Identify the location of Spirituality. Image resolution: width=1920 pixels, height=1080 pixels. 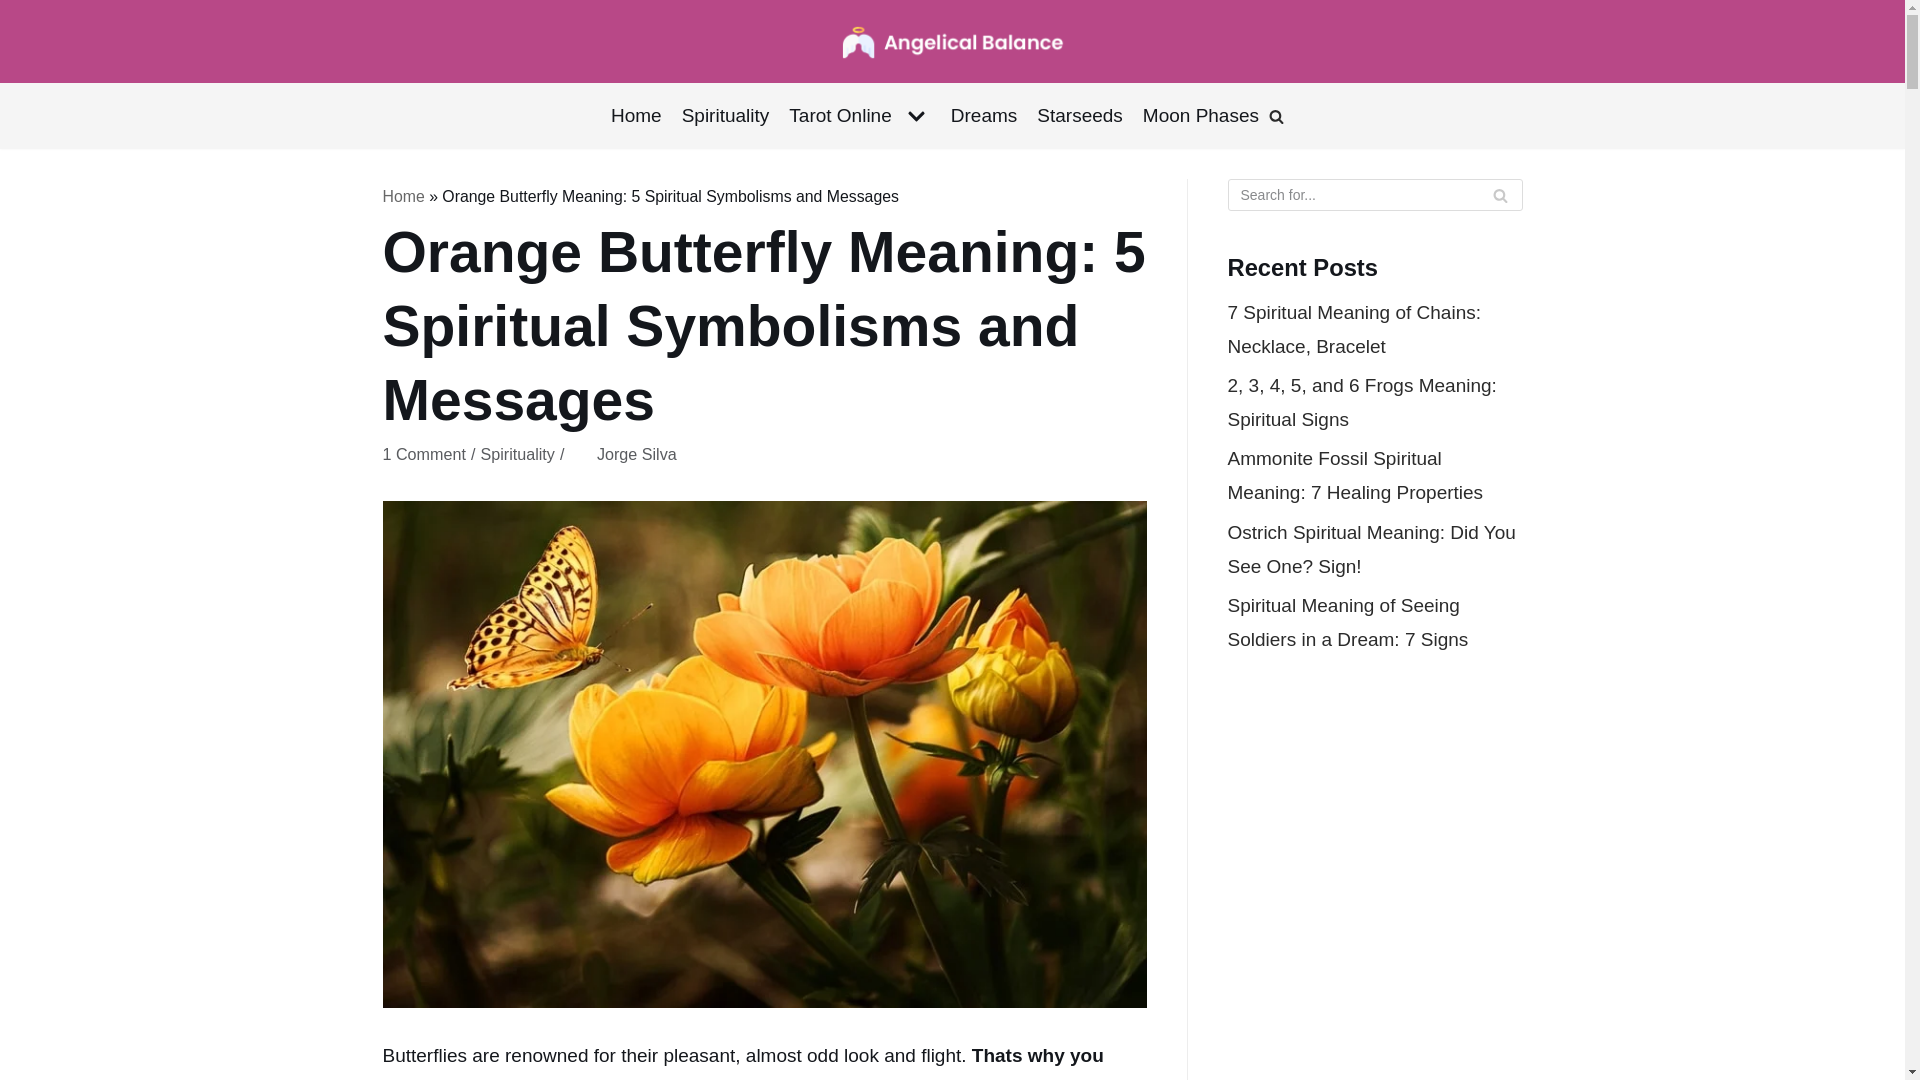
(725, 116).